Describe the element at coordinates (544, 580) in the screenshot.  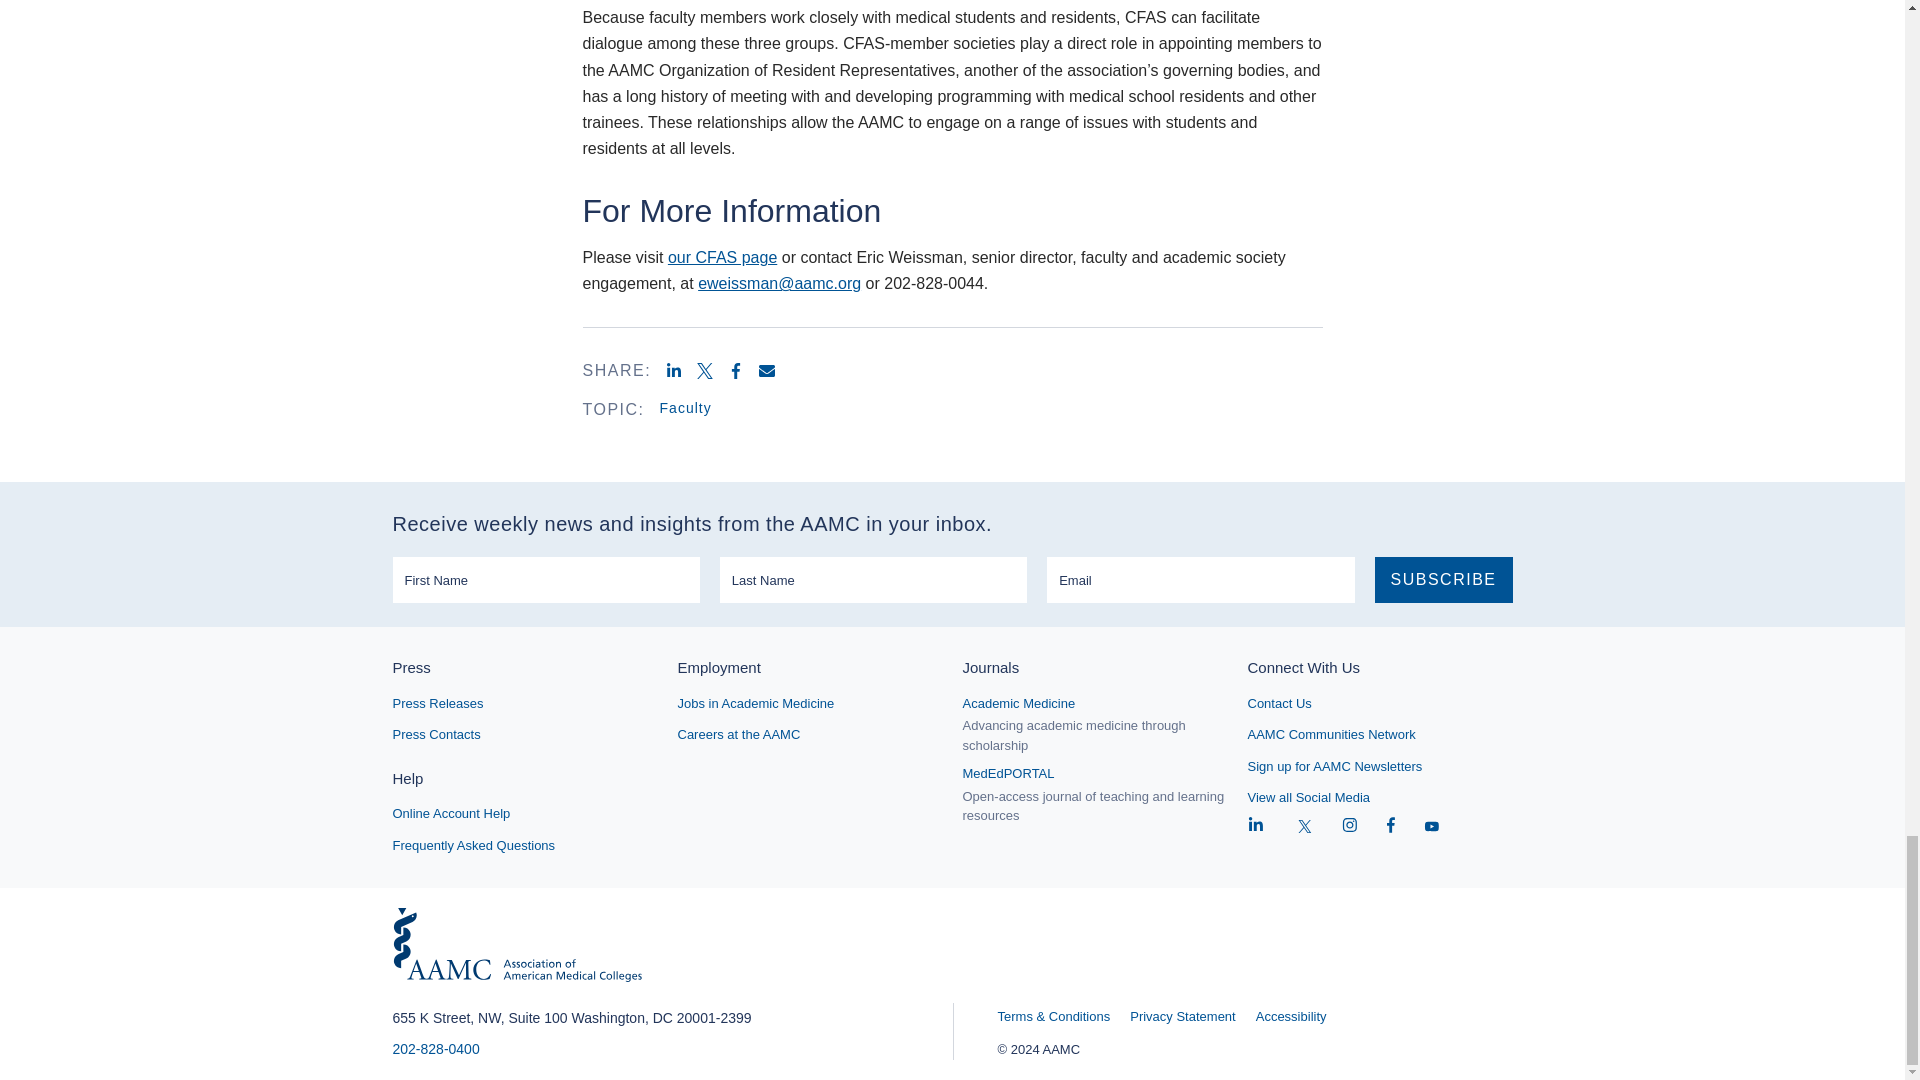
I see `First Name:` at that location.